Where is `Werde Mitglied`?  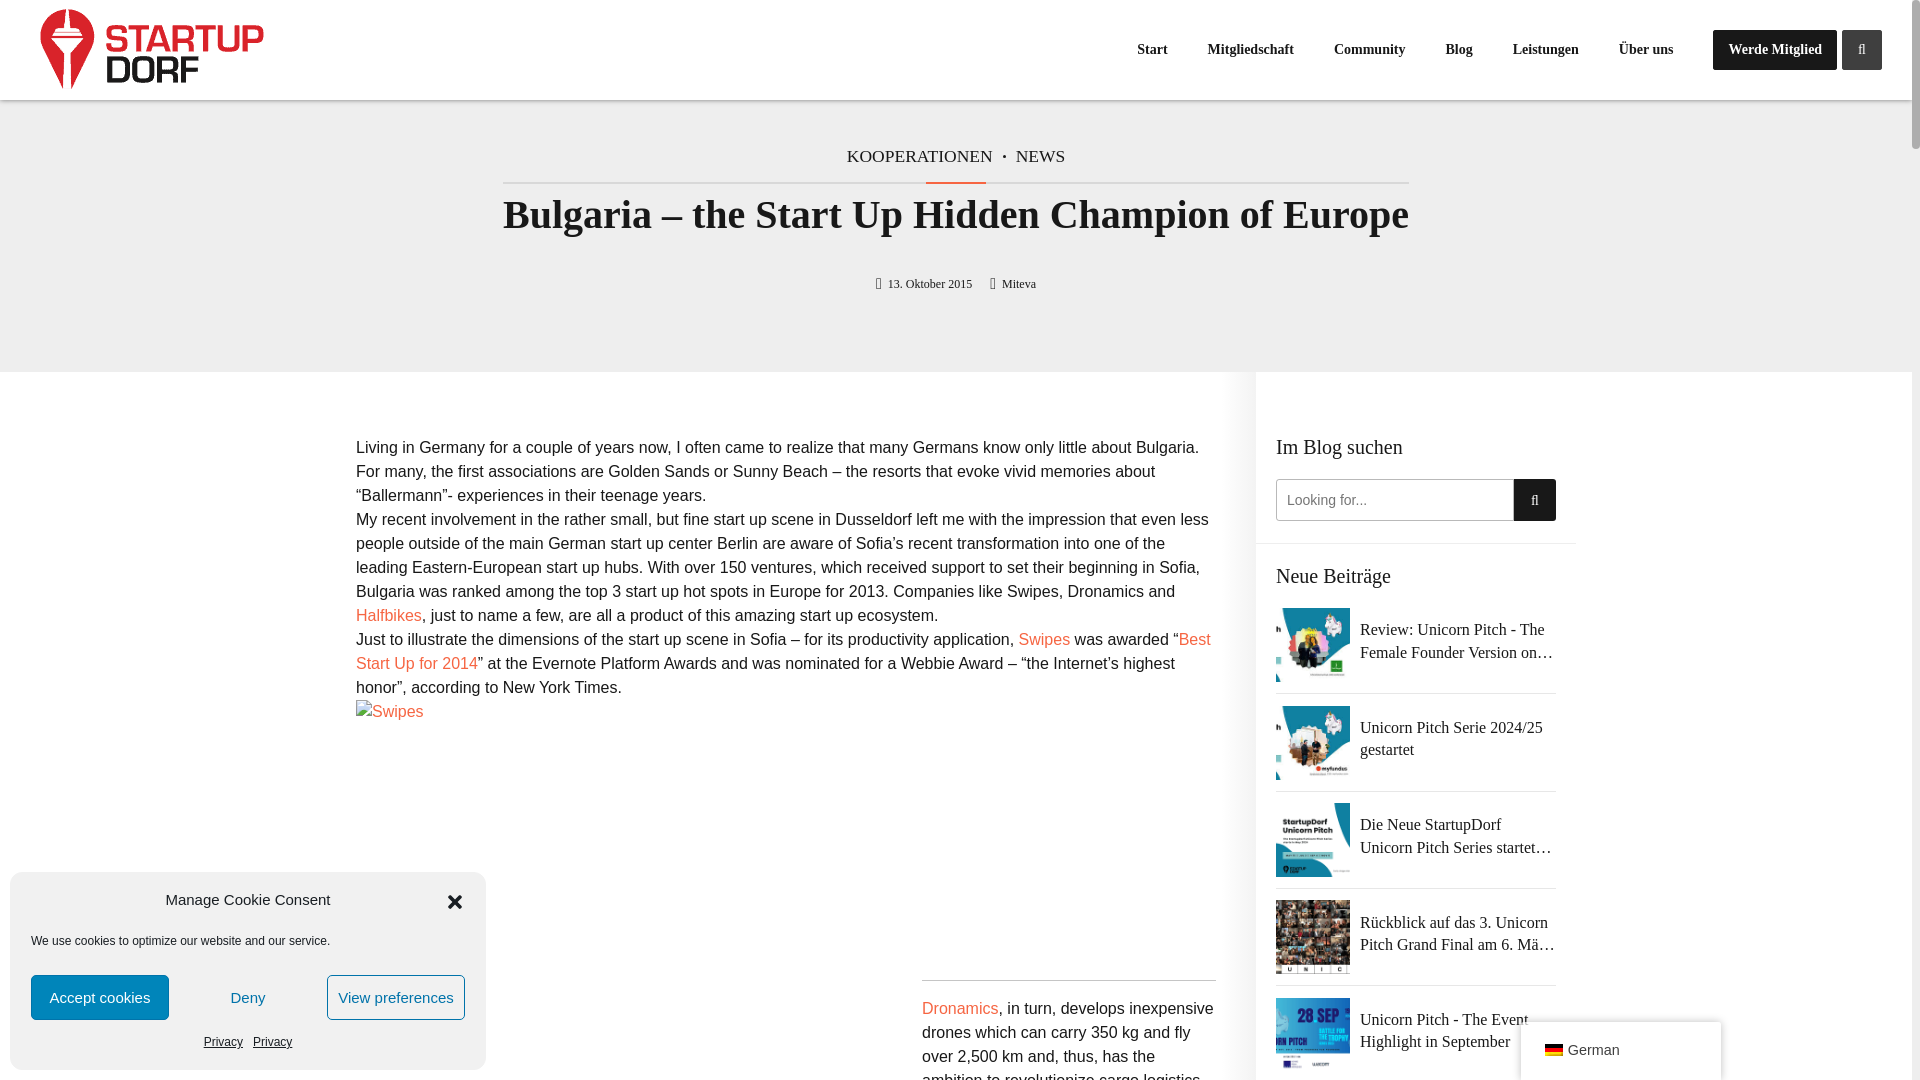 Werde Mitglied is located at coordinates (1774, 50).